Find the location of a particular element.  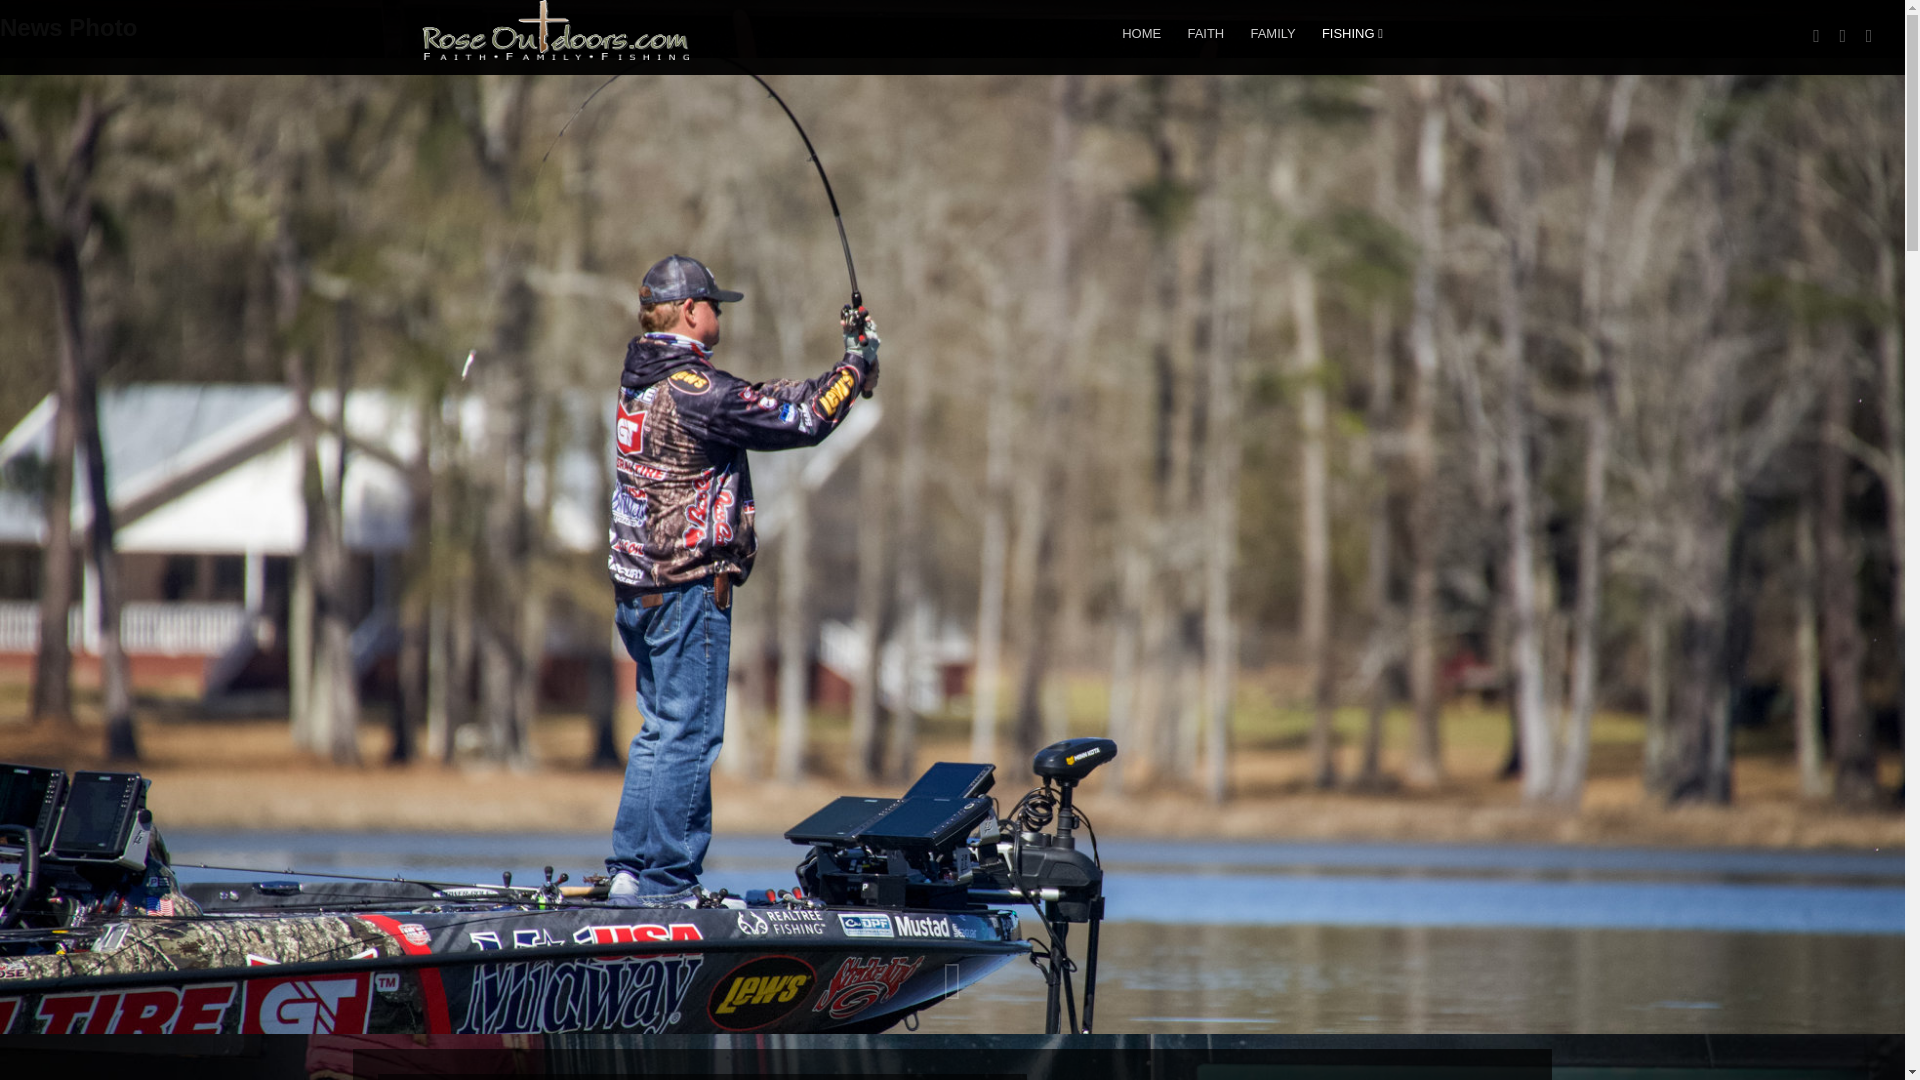

FAMILY is located at coordinates (1272, 33).